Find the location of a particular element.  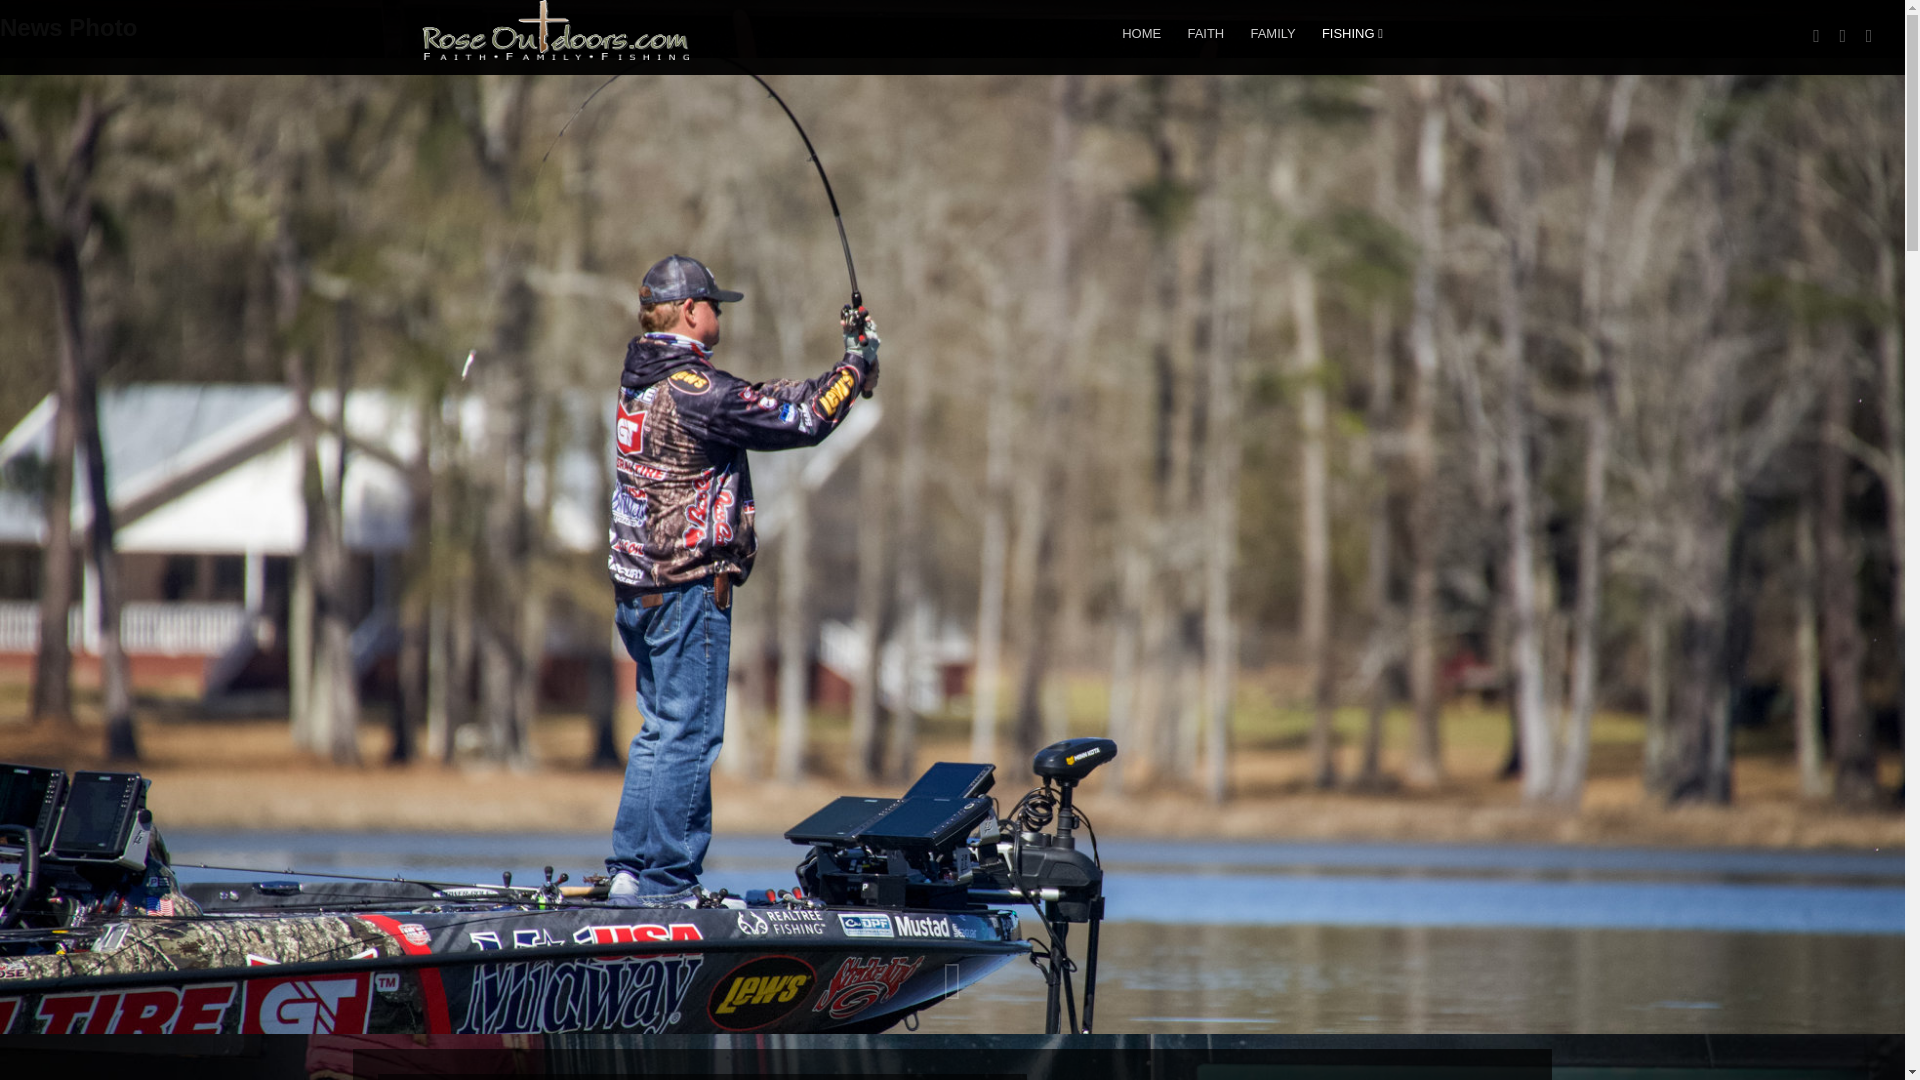

FAMILY is located at coordinates (1272, 33).